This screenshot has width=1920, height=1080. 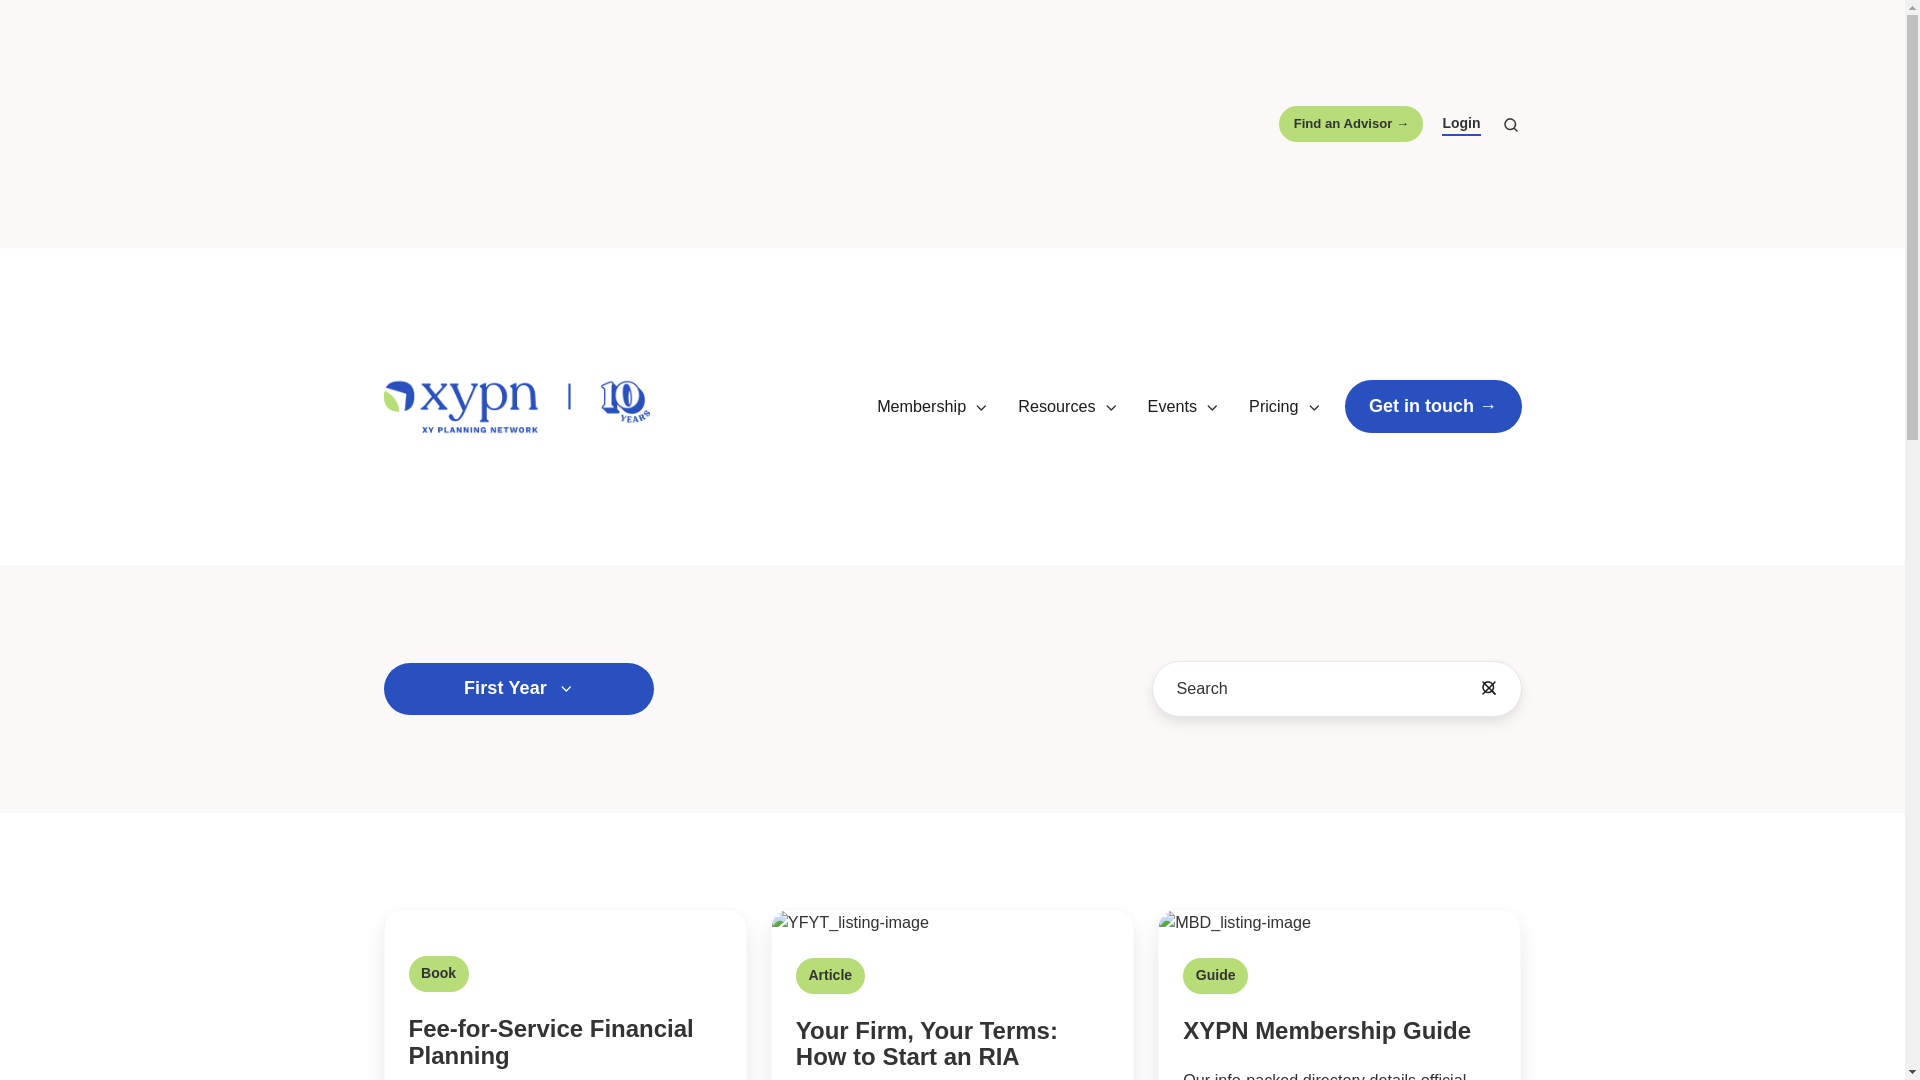 What do you see at coordinates (932, 406) in the screenshot?
I see `Membership` at bounding box center [932, 406].